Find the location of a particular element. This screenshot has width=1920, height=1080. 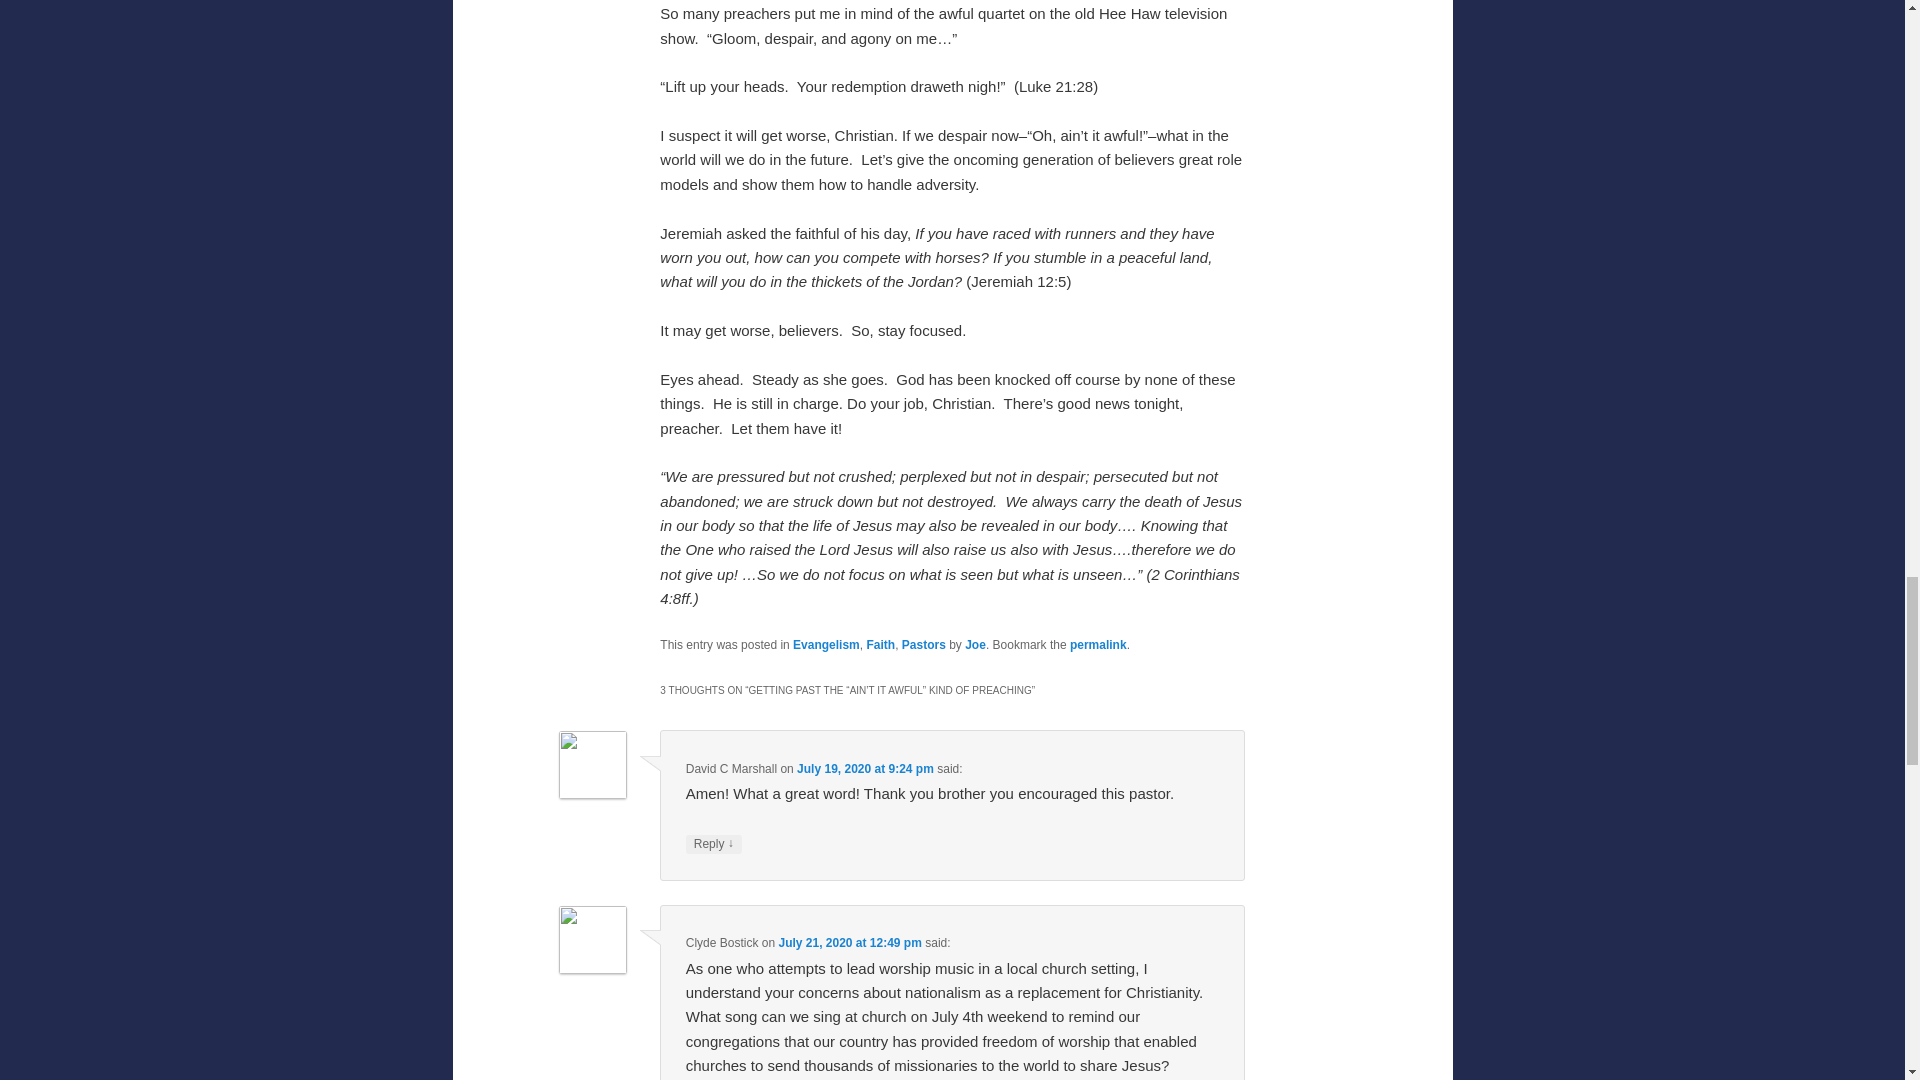

Joe is located at coordinates (976, 645).